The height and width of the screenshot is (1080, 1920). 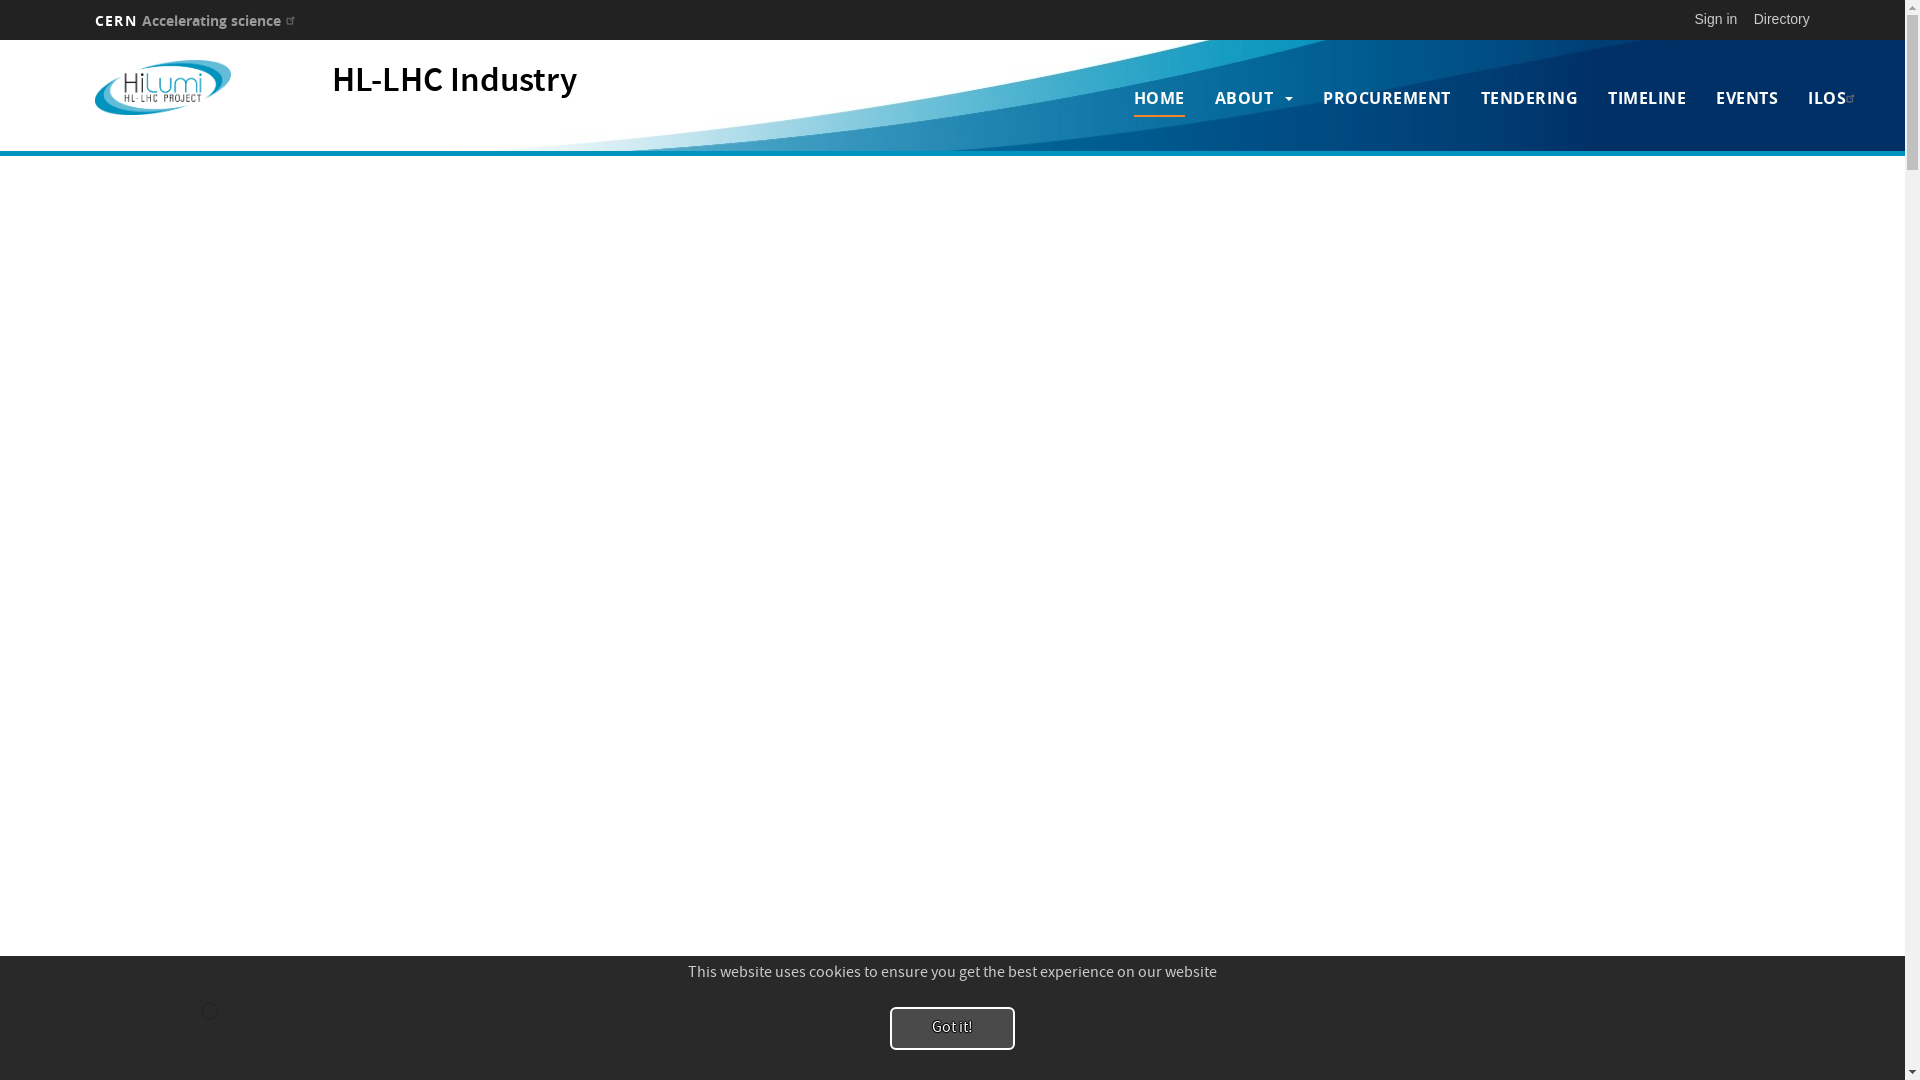 What do you see at coordinates (0, 40) in the screenshot?
I see `Skip to main content` at bounding box center [0, 40].